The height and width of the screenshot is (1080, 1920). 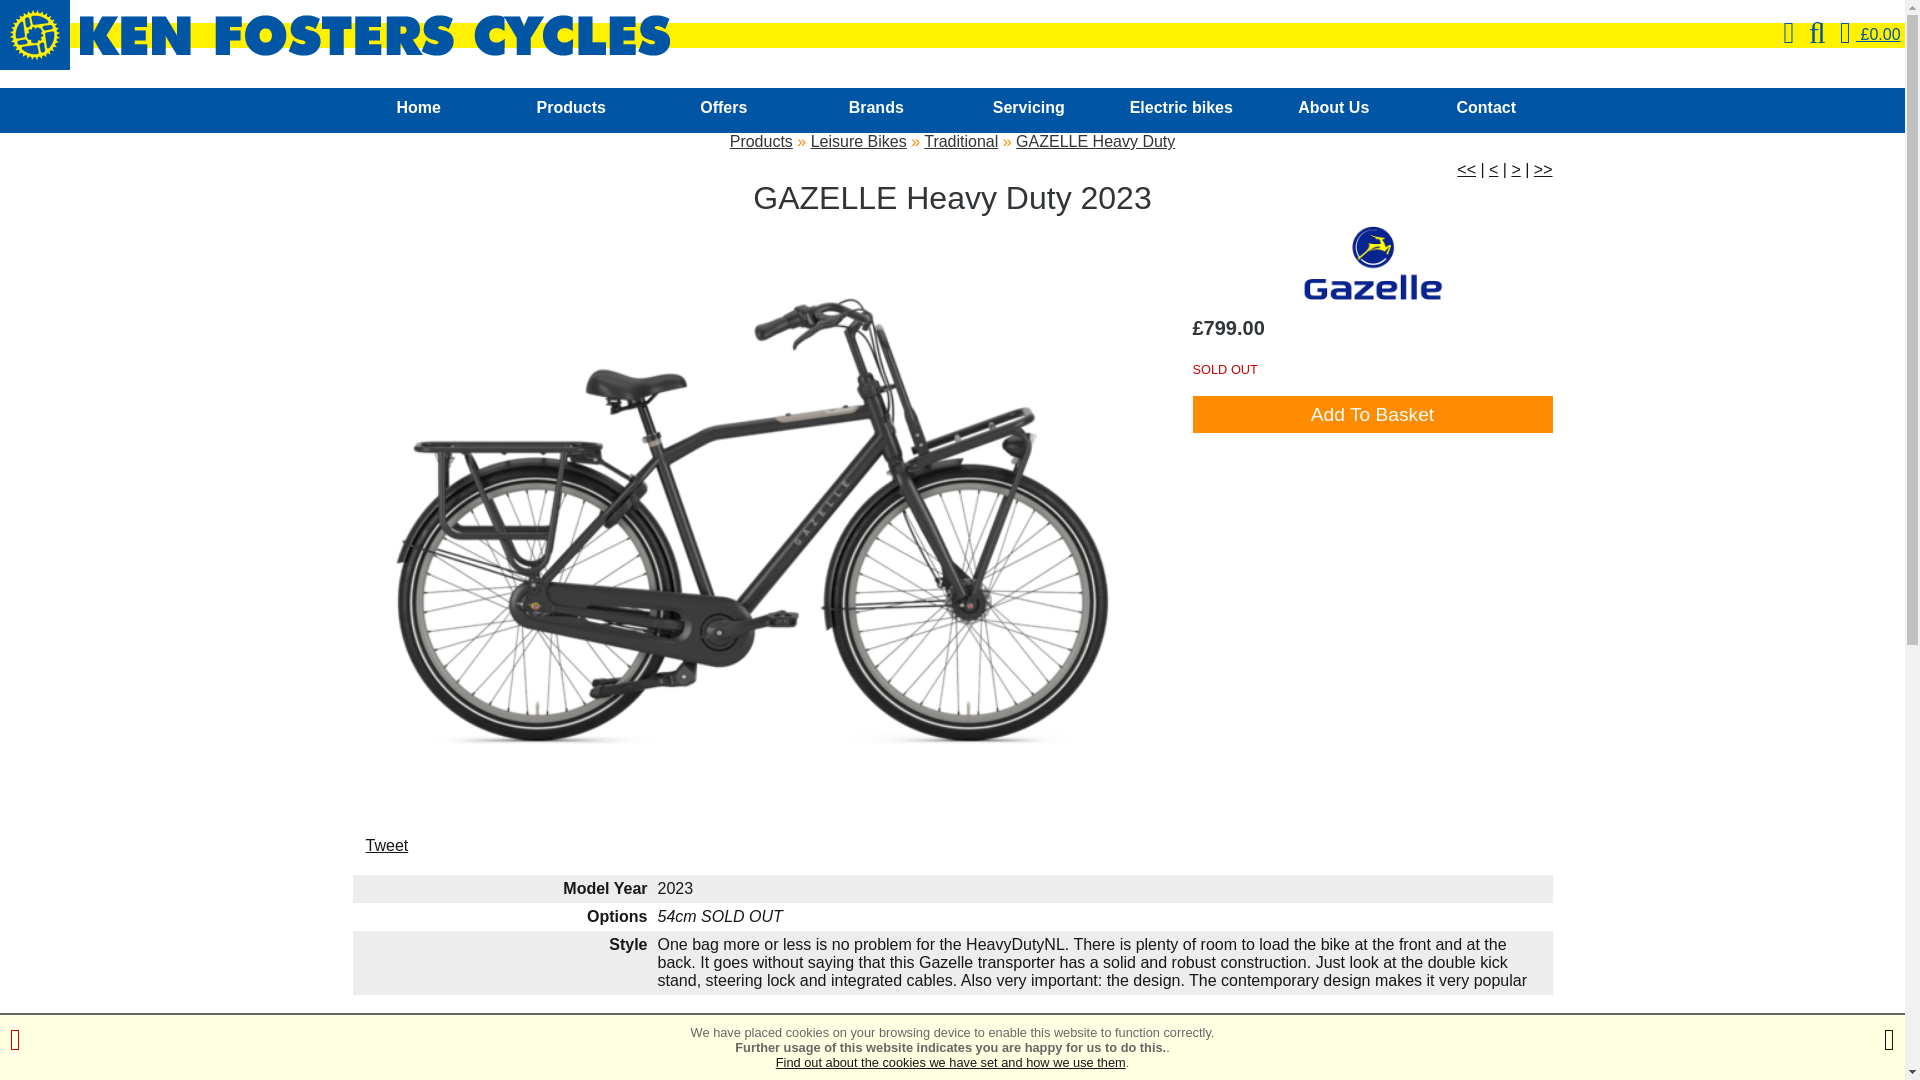 What do you see at coordinates (724, 110) in the screenshot?
I see `Special Offers` at bounding box center [724, 110].